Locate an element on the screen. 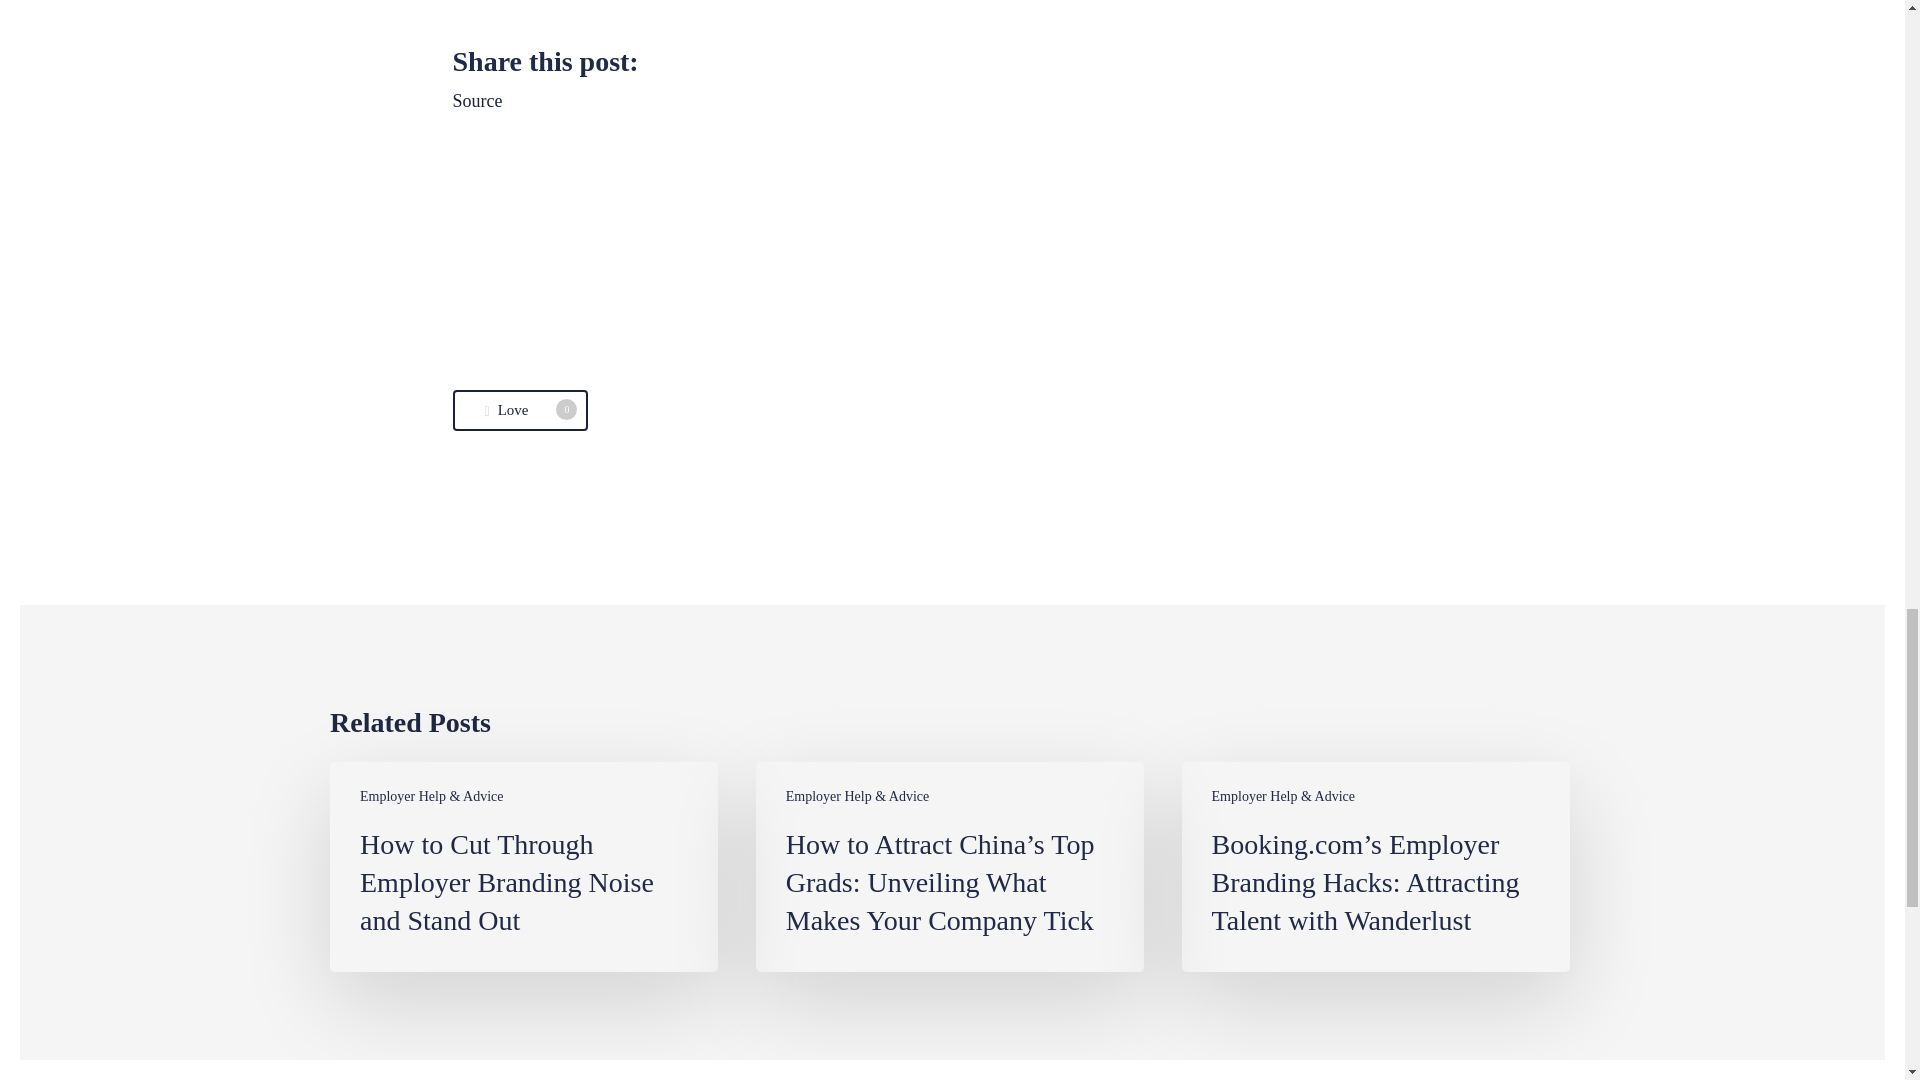  Love this is located at coordinates (519, 410).